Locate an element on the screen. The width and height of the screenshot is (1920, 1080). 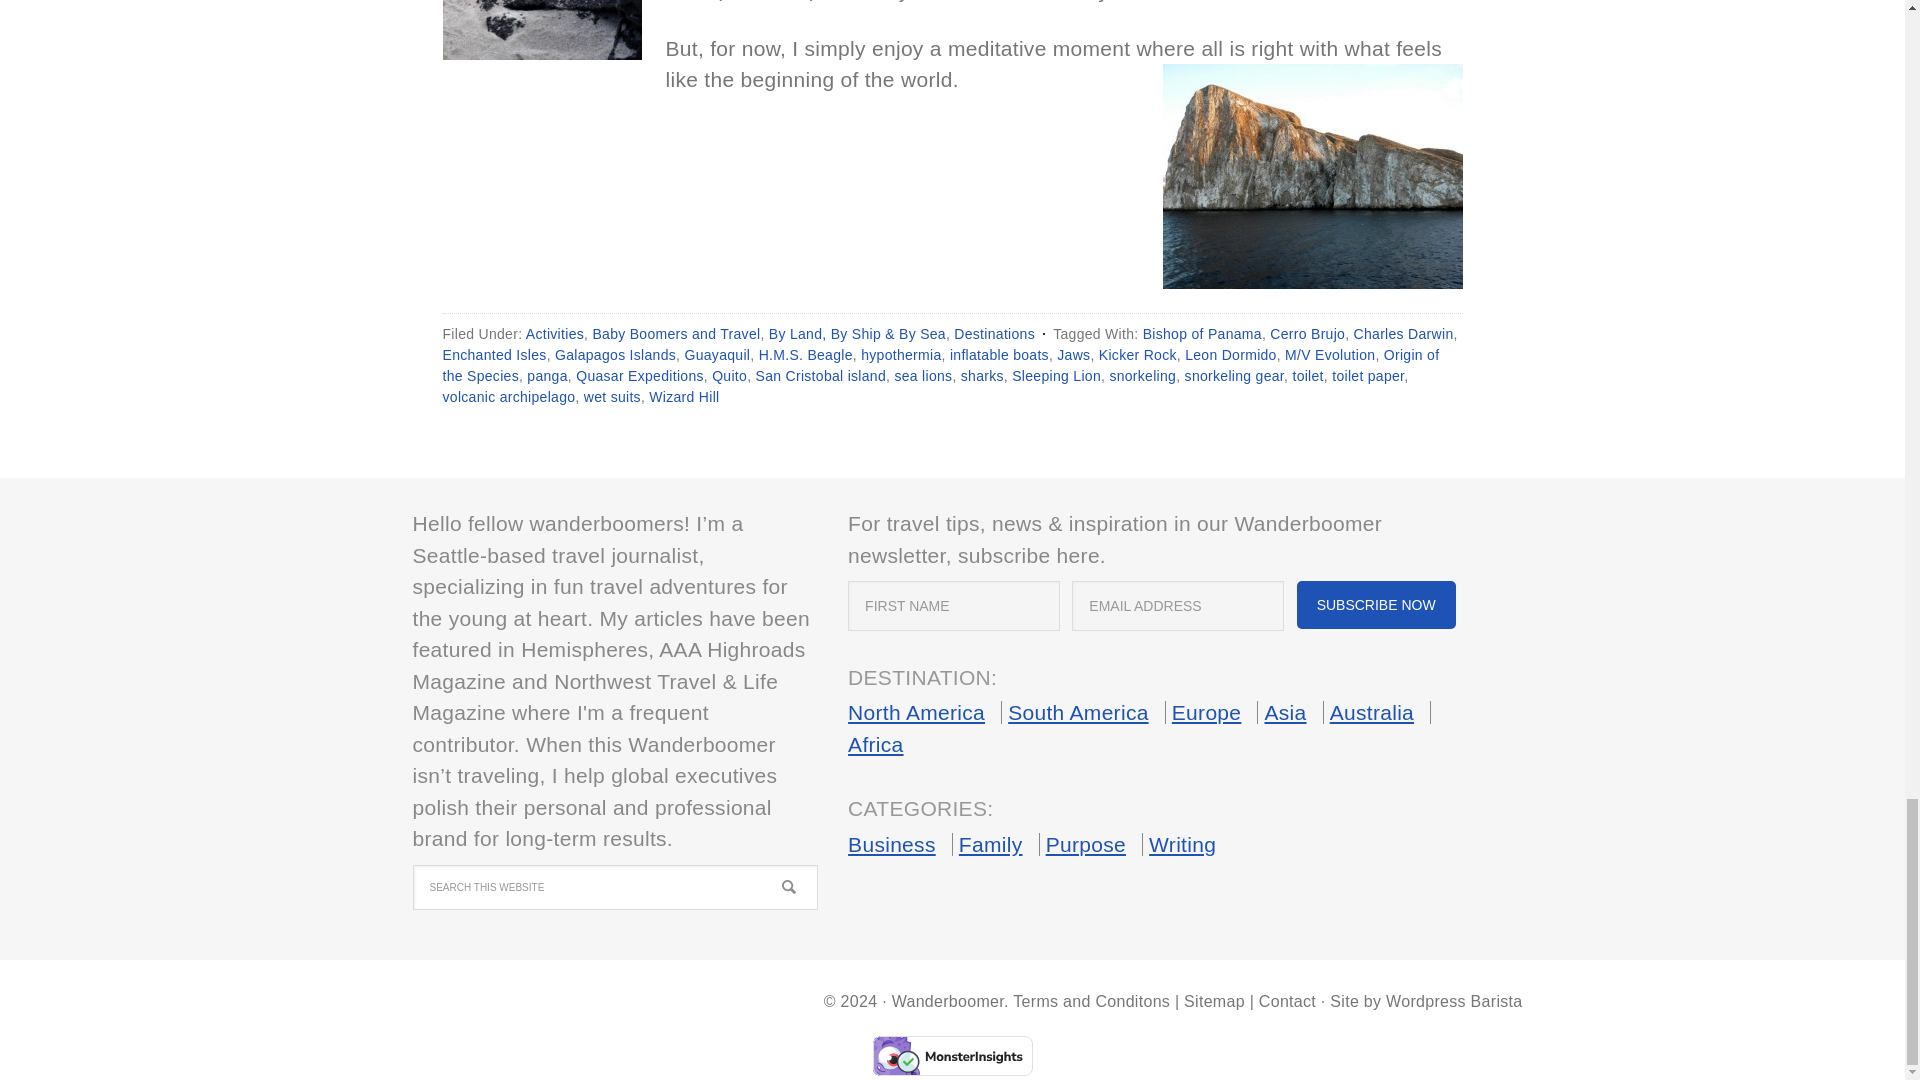
sharks is located at coordinates (982, 376).